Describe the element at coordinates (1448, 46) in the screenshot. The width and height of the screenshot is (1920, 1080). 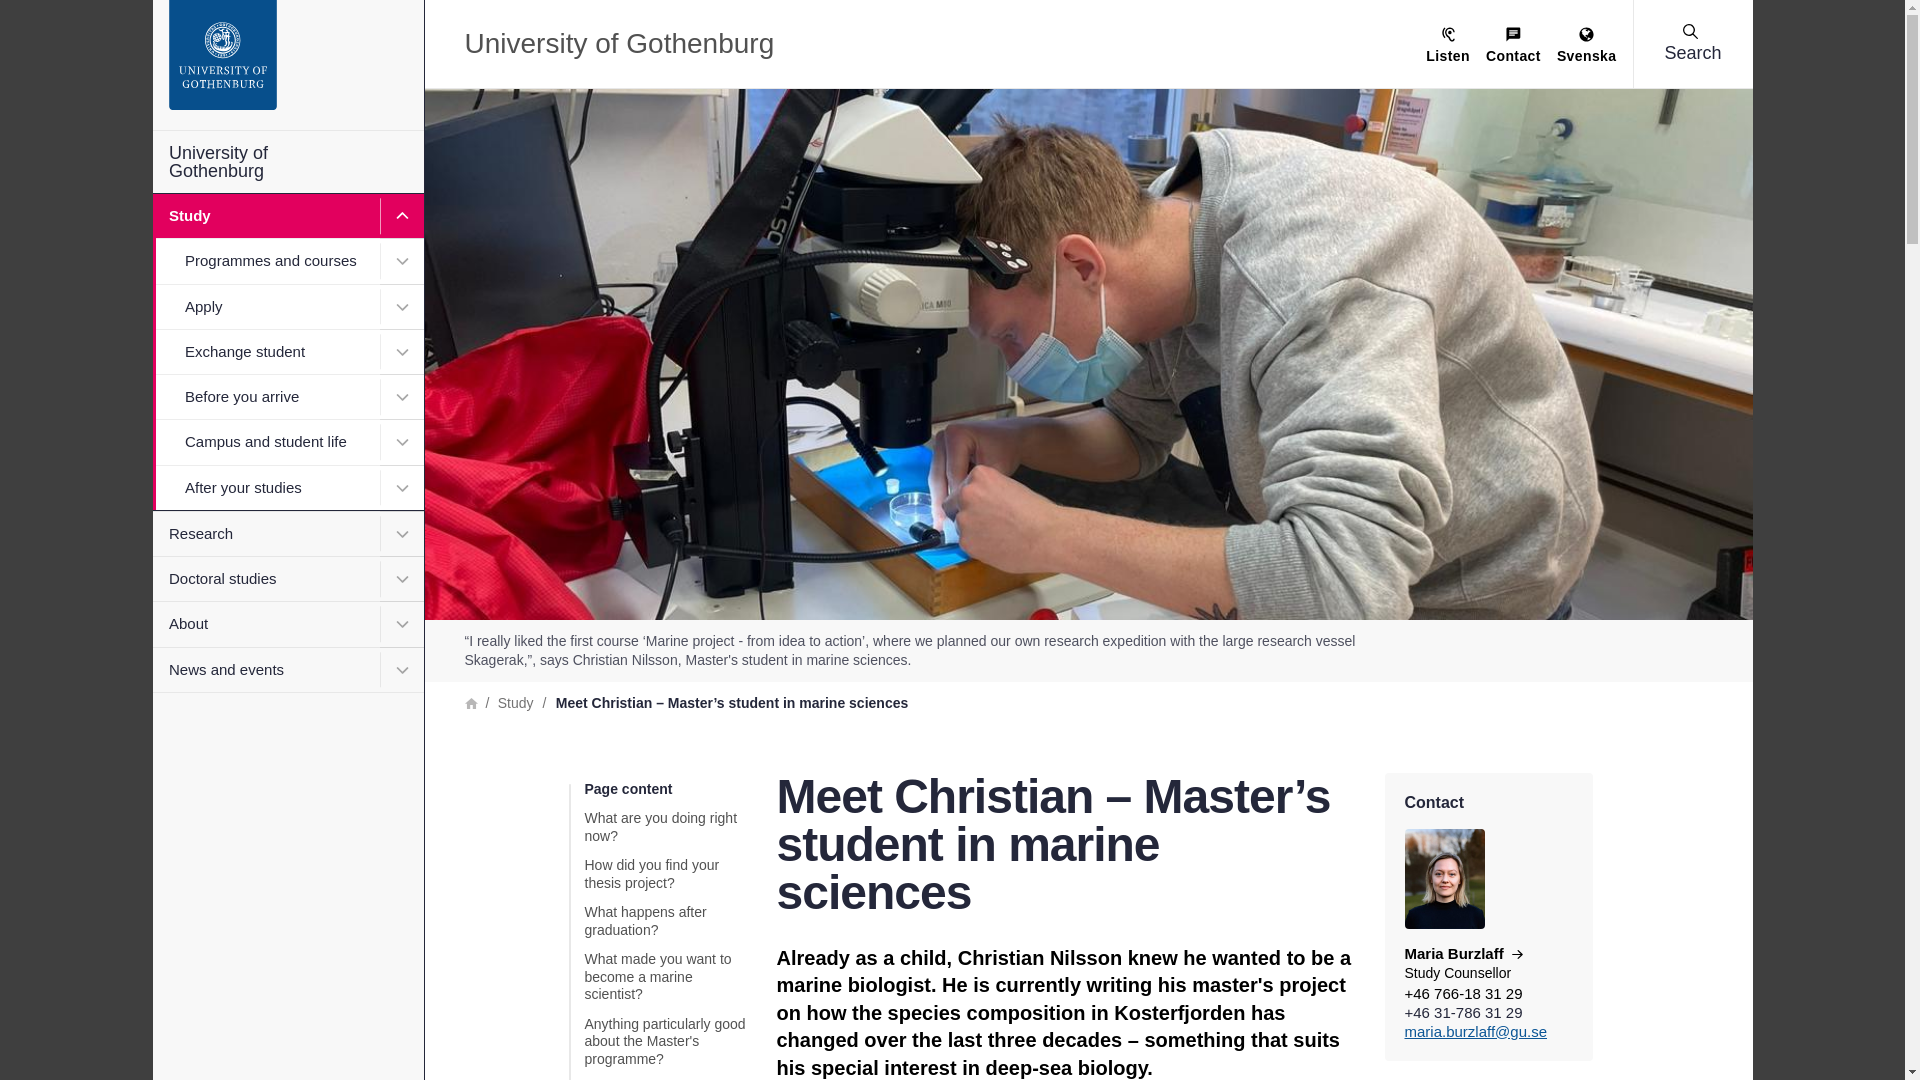
I see `Listen with ReadSpeaker` at that location.